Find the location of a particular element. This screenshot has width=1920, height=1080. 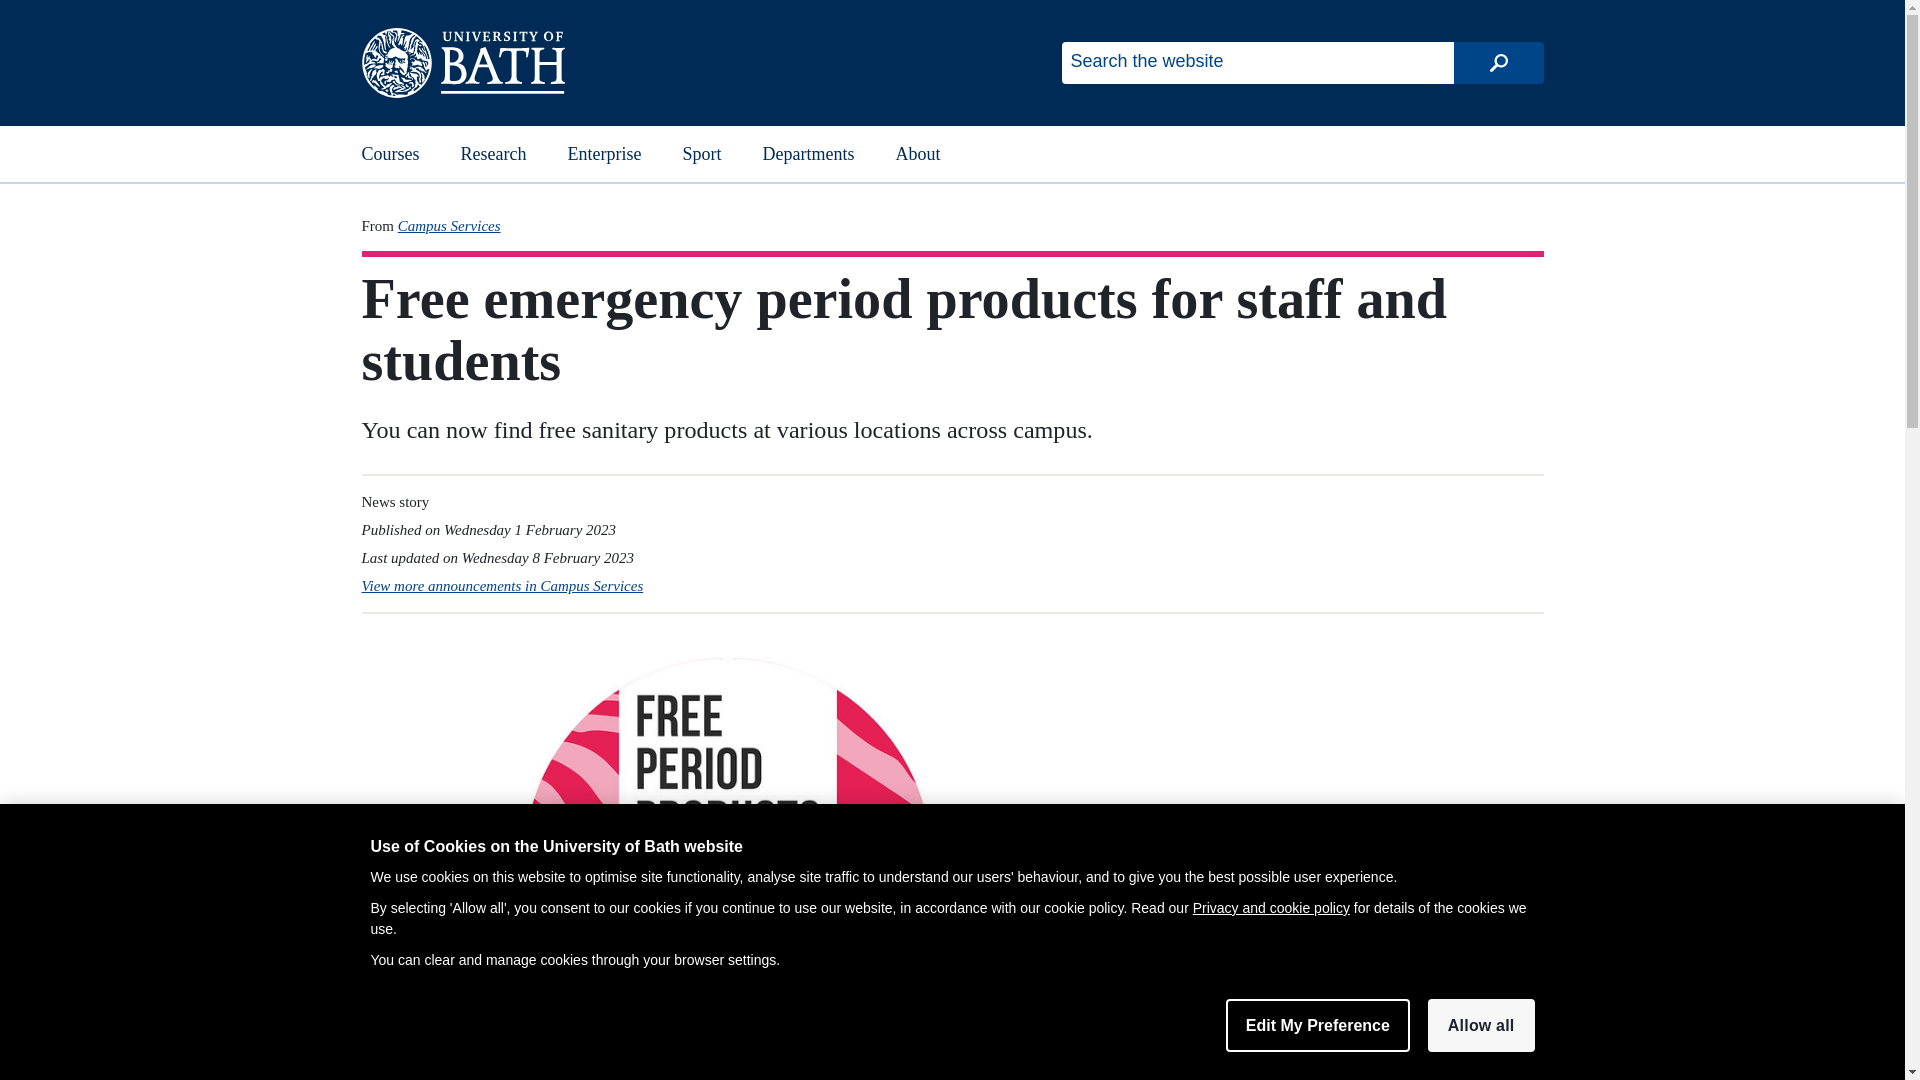

Edit My Preference is located at coordinates (1318, 1025).